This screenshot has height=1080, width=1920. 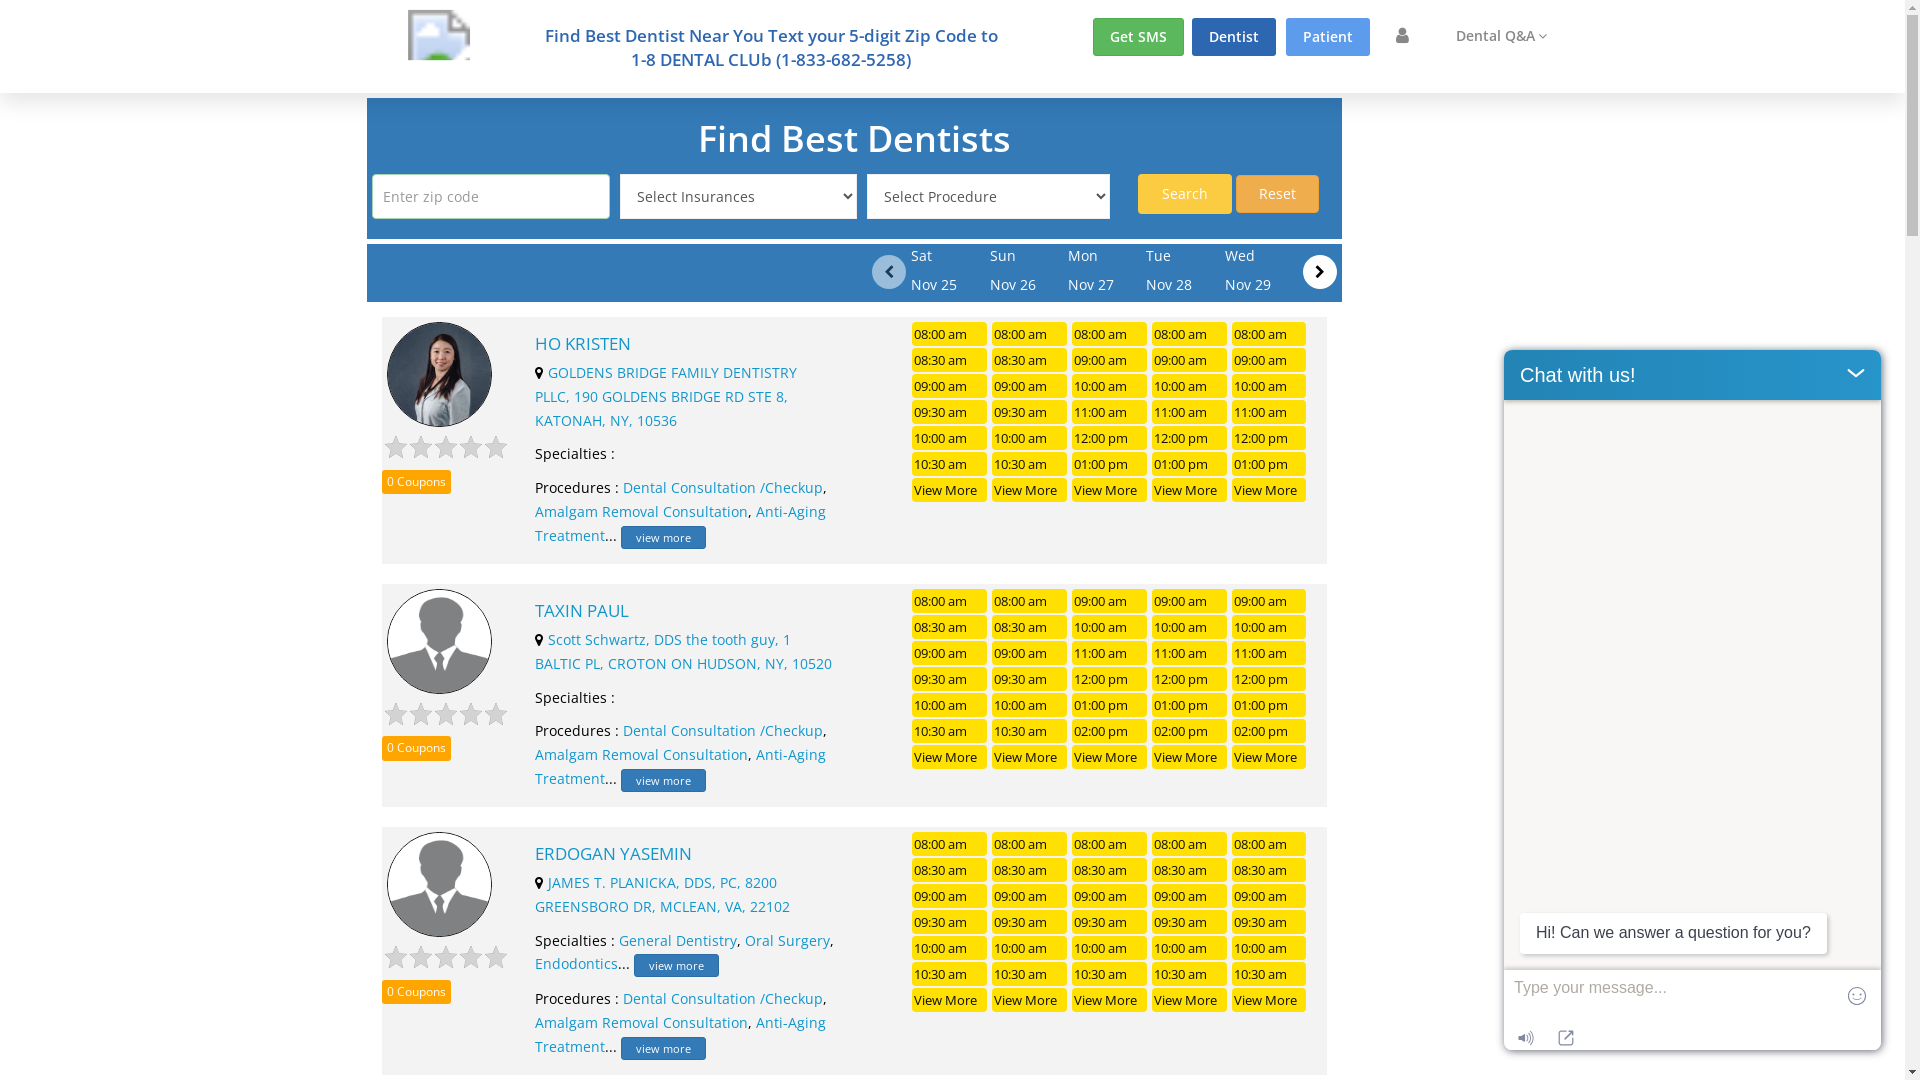 I want to click on view more, so click(x=676, y=966).